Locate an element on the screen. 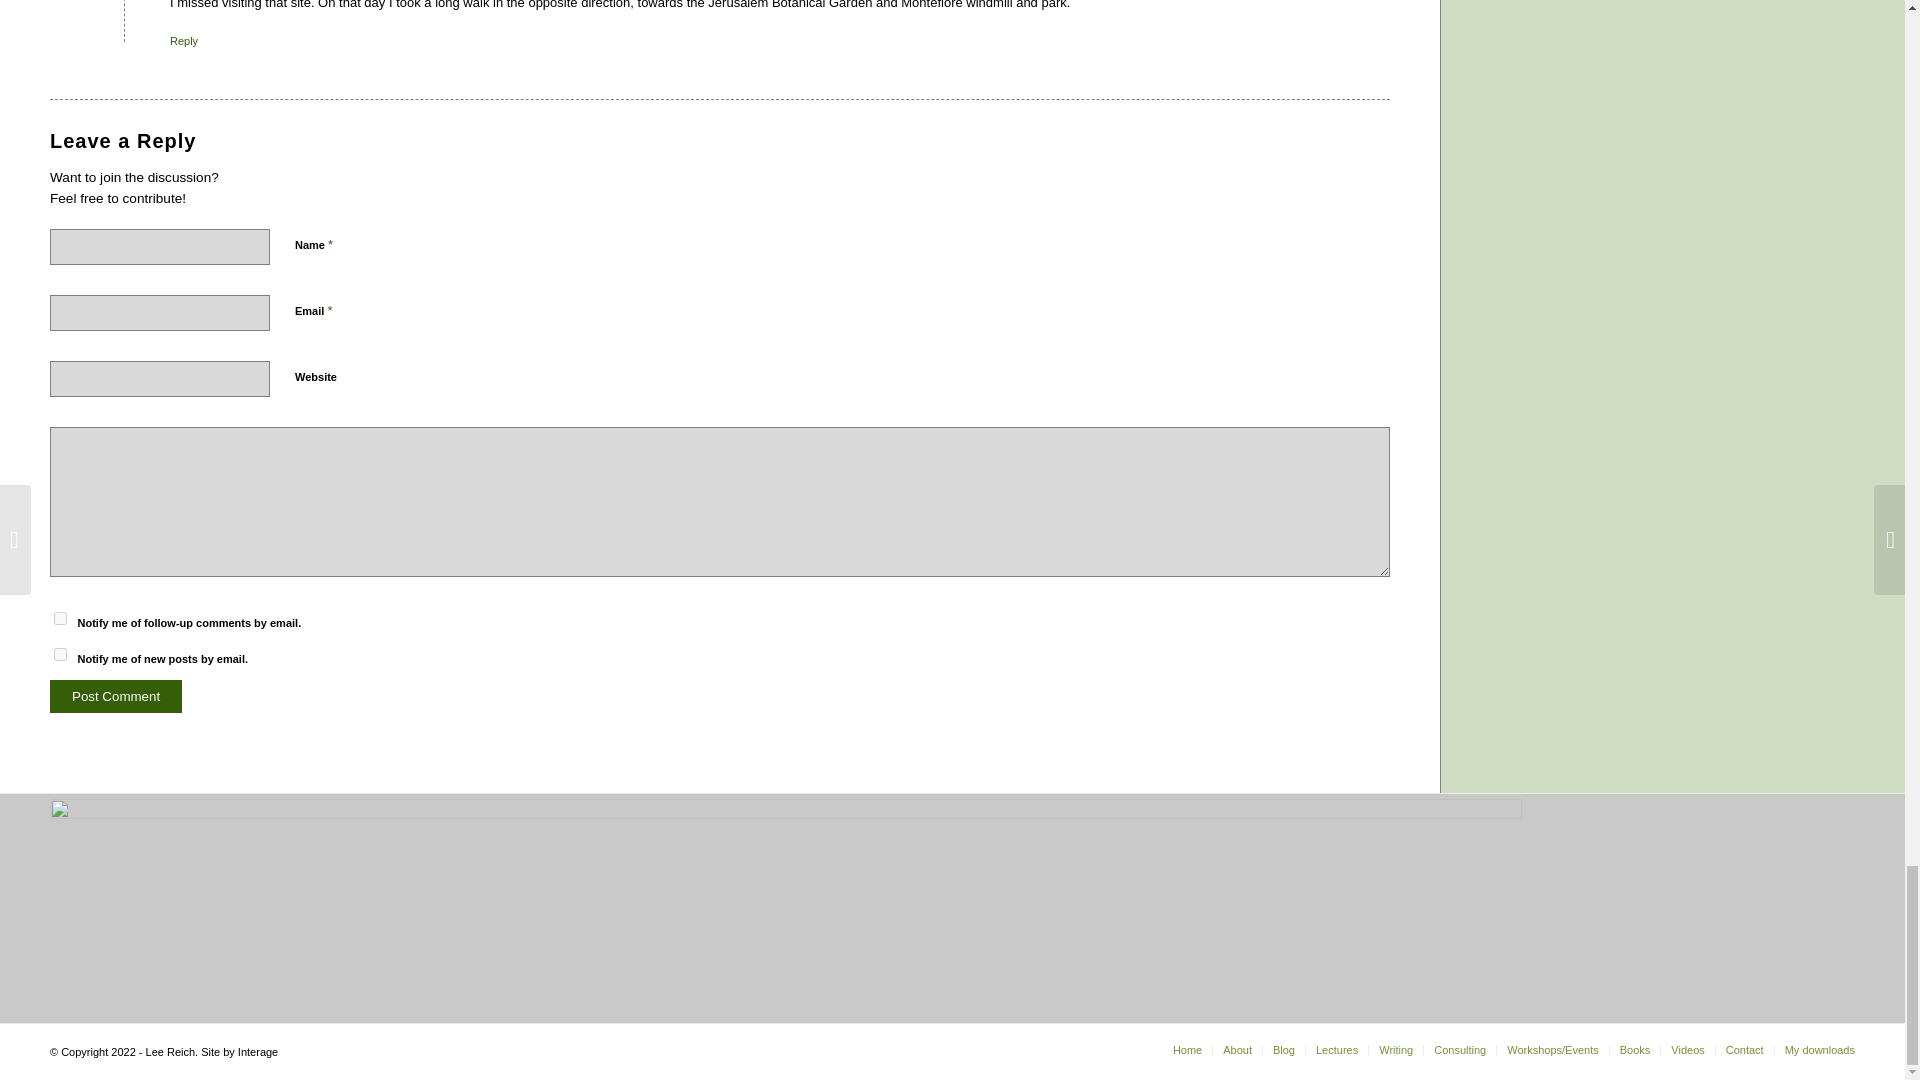 This screenshot has width=1920, height=1080. Post Comment is located at coordinates (116, 696).